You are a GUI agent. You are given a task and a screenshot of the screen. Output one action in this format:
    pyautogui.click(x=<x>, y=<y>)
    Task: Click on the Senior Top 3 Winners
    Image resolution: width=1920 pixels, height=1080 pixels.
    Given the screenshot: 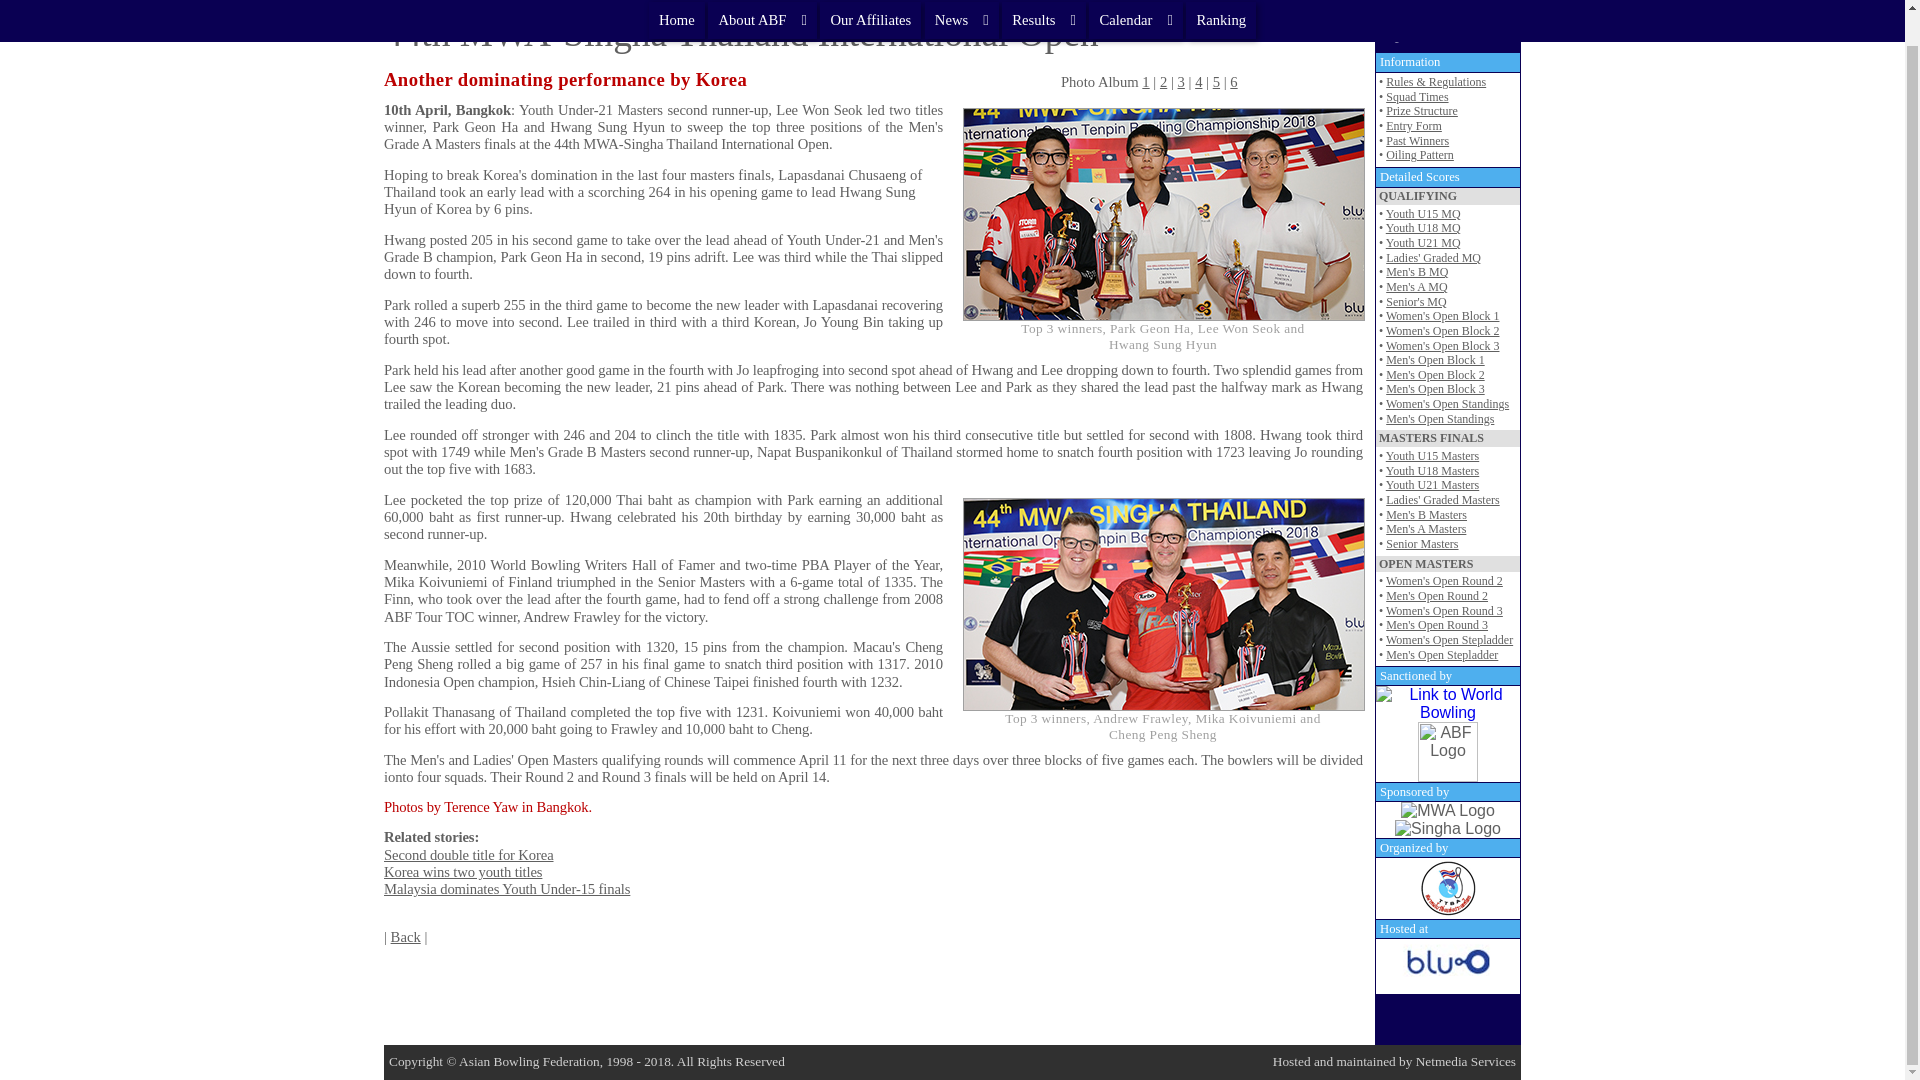 What is the action you would take?
    pyautogui.click(x=1164, y=604)
    